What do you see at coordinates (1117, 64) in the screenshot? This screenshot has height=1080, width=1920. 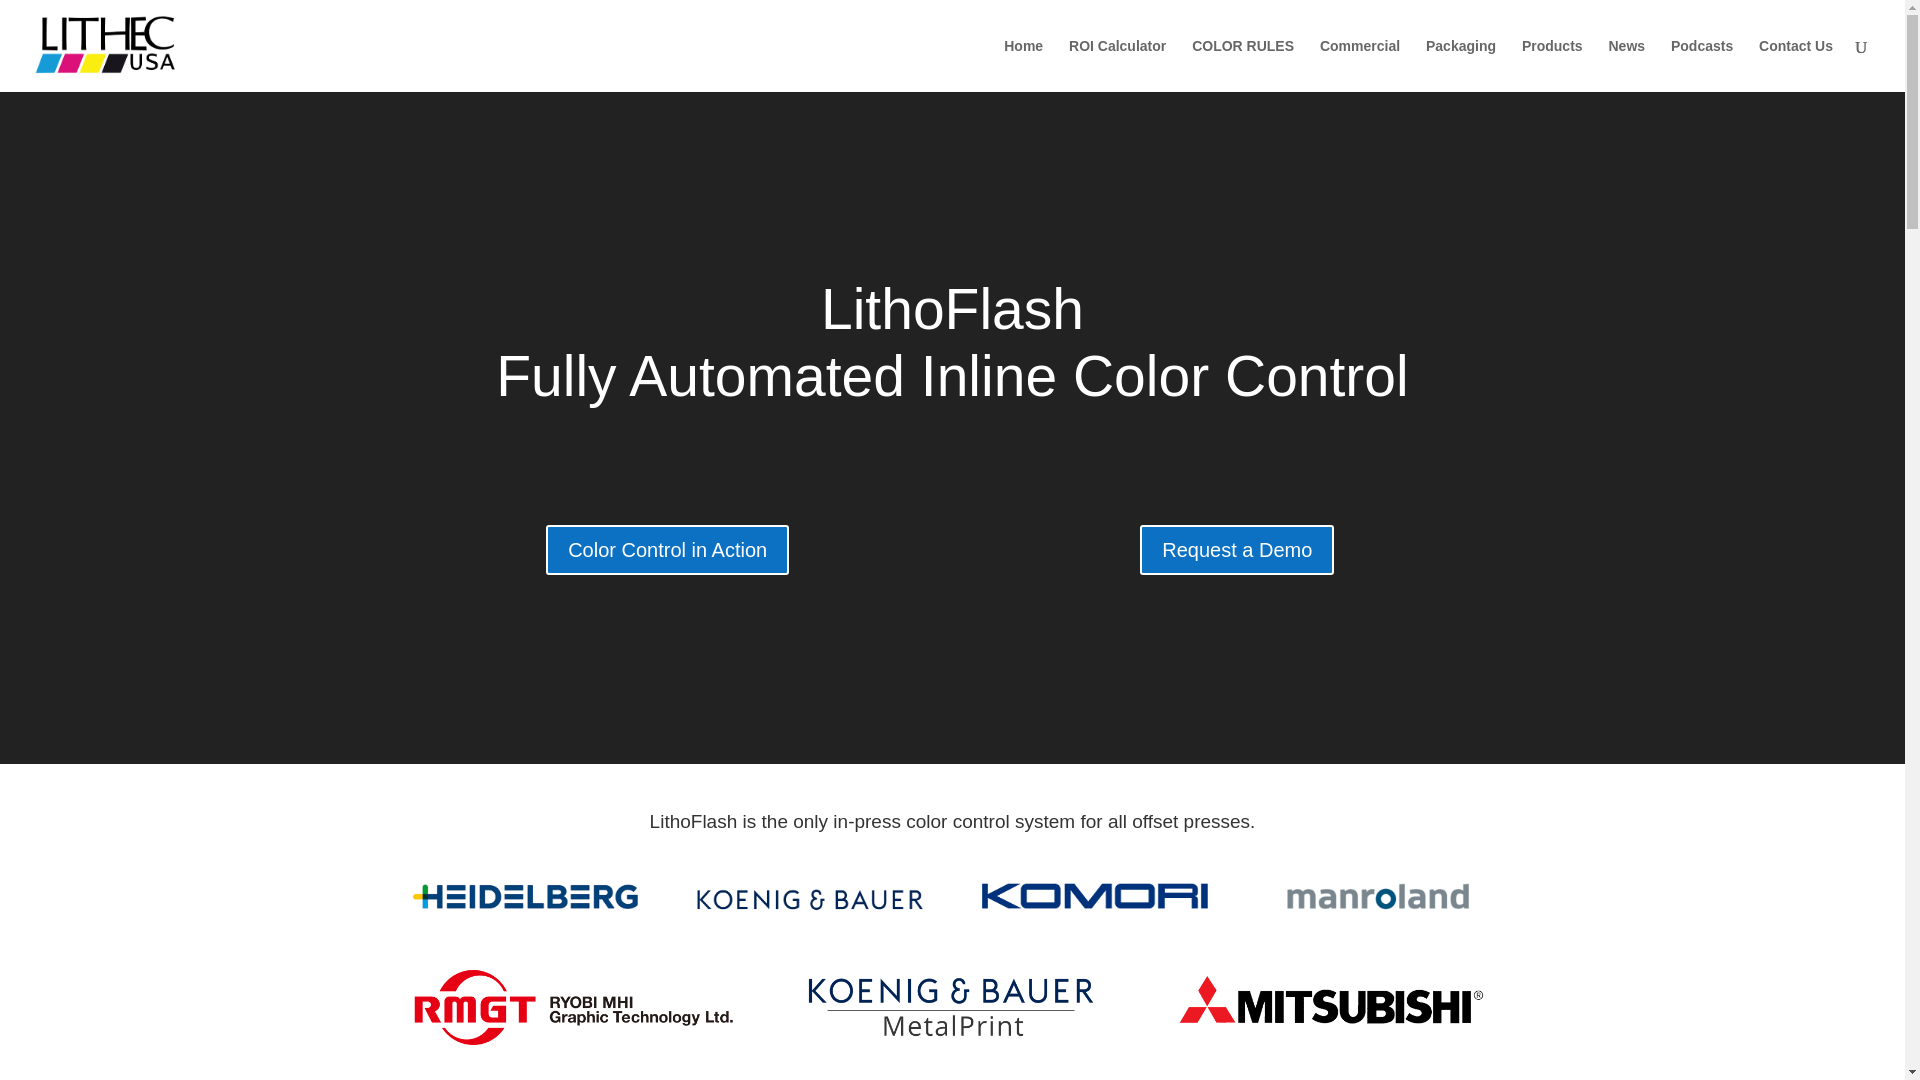 I see `ROI Calculator` at bounding box center [1117, 64].